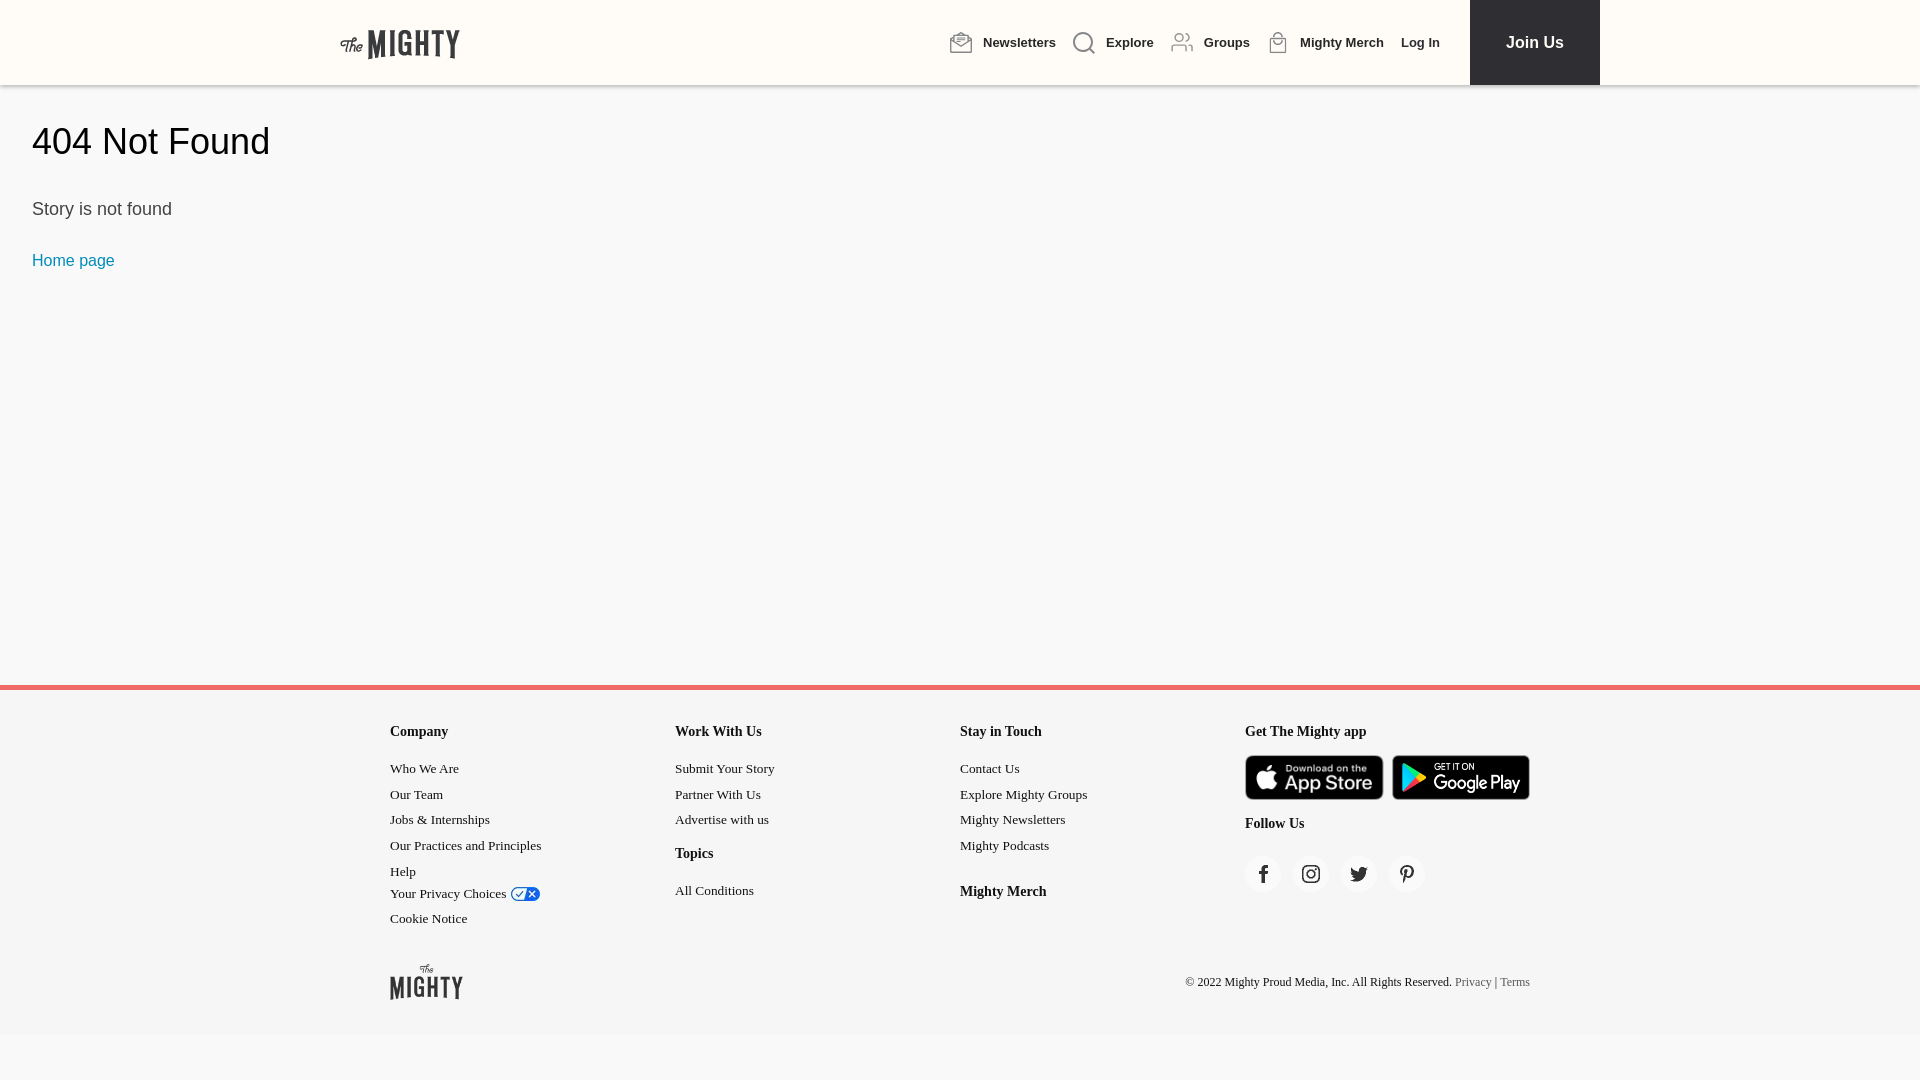 This screenshot has width=1920, height=1080. Describe the element at coordinates (1534, 42) in the screenshot. I see `Join Us` at that location.